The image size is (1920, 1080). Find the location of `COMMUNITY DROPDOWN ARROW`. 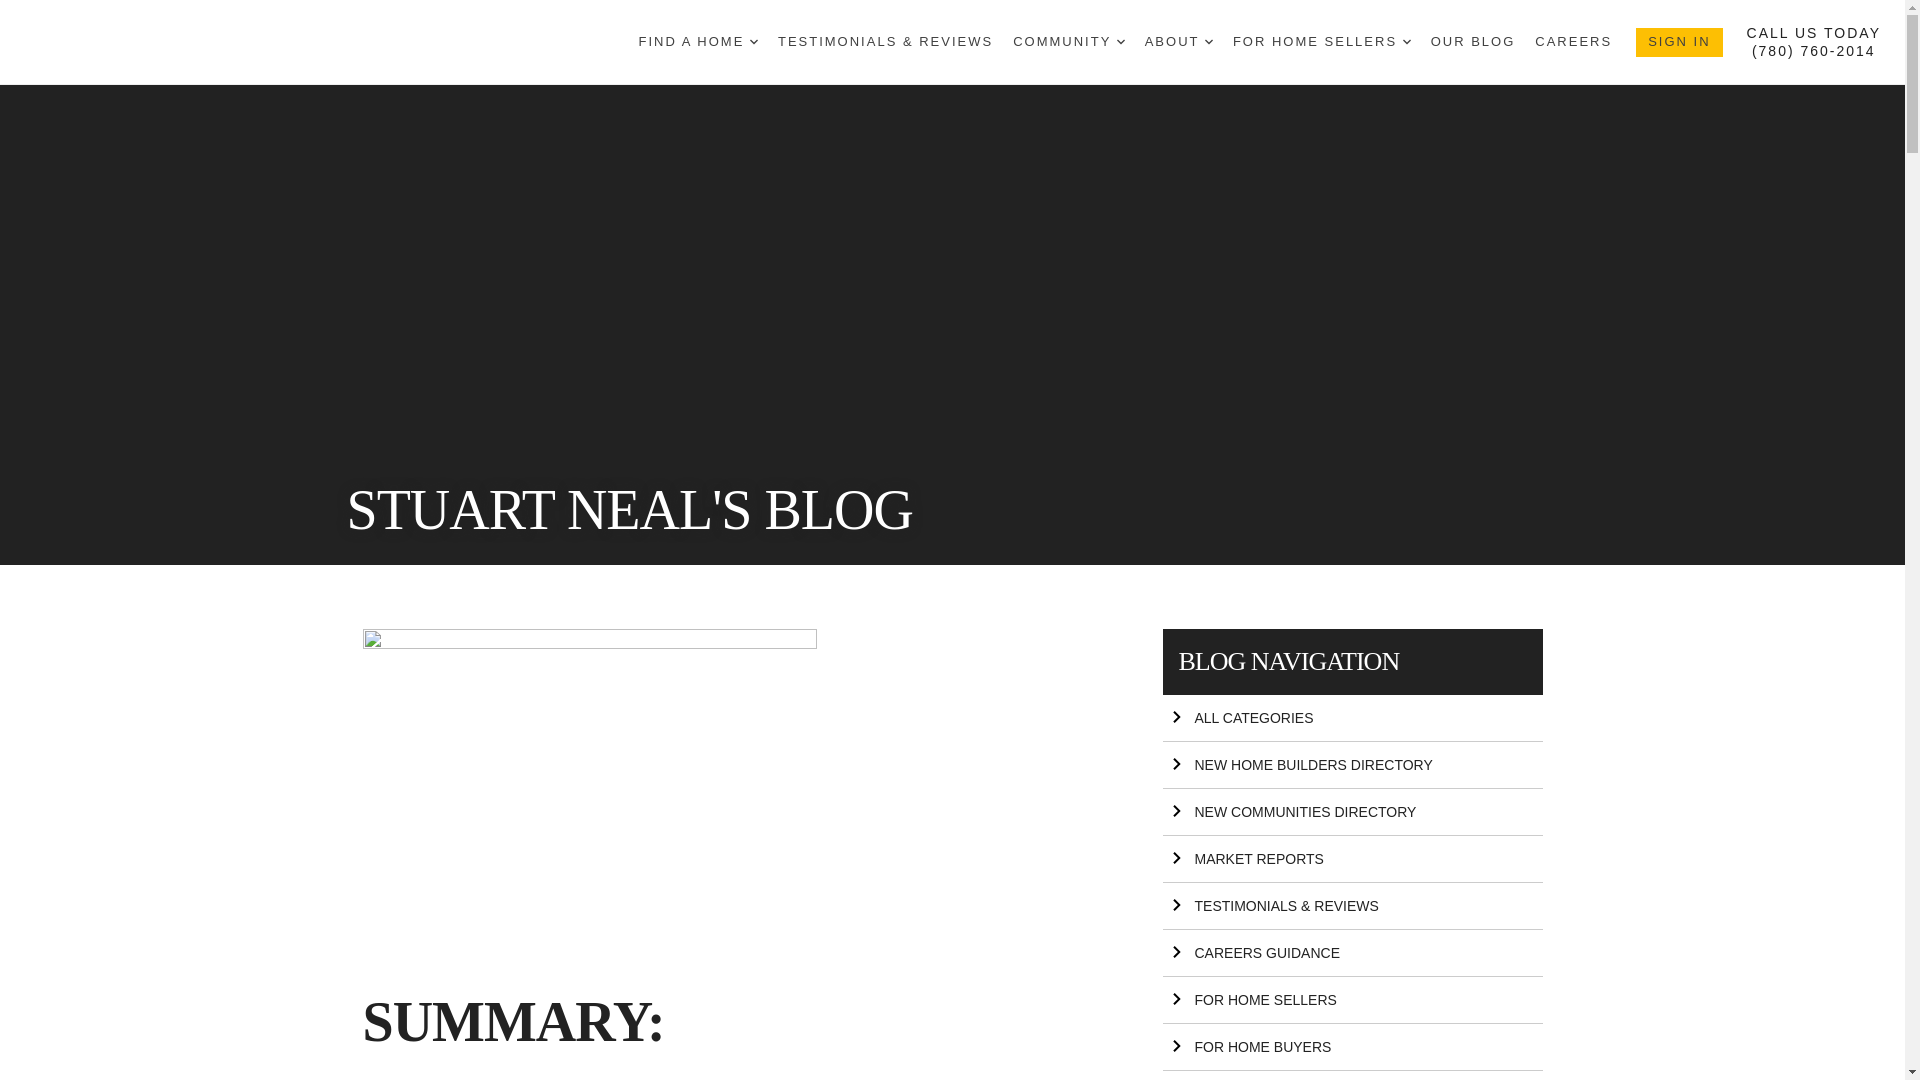

COMMUNITY DROPDOWN ARROW is located at coordinates (1069, 42).